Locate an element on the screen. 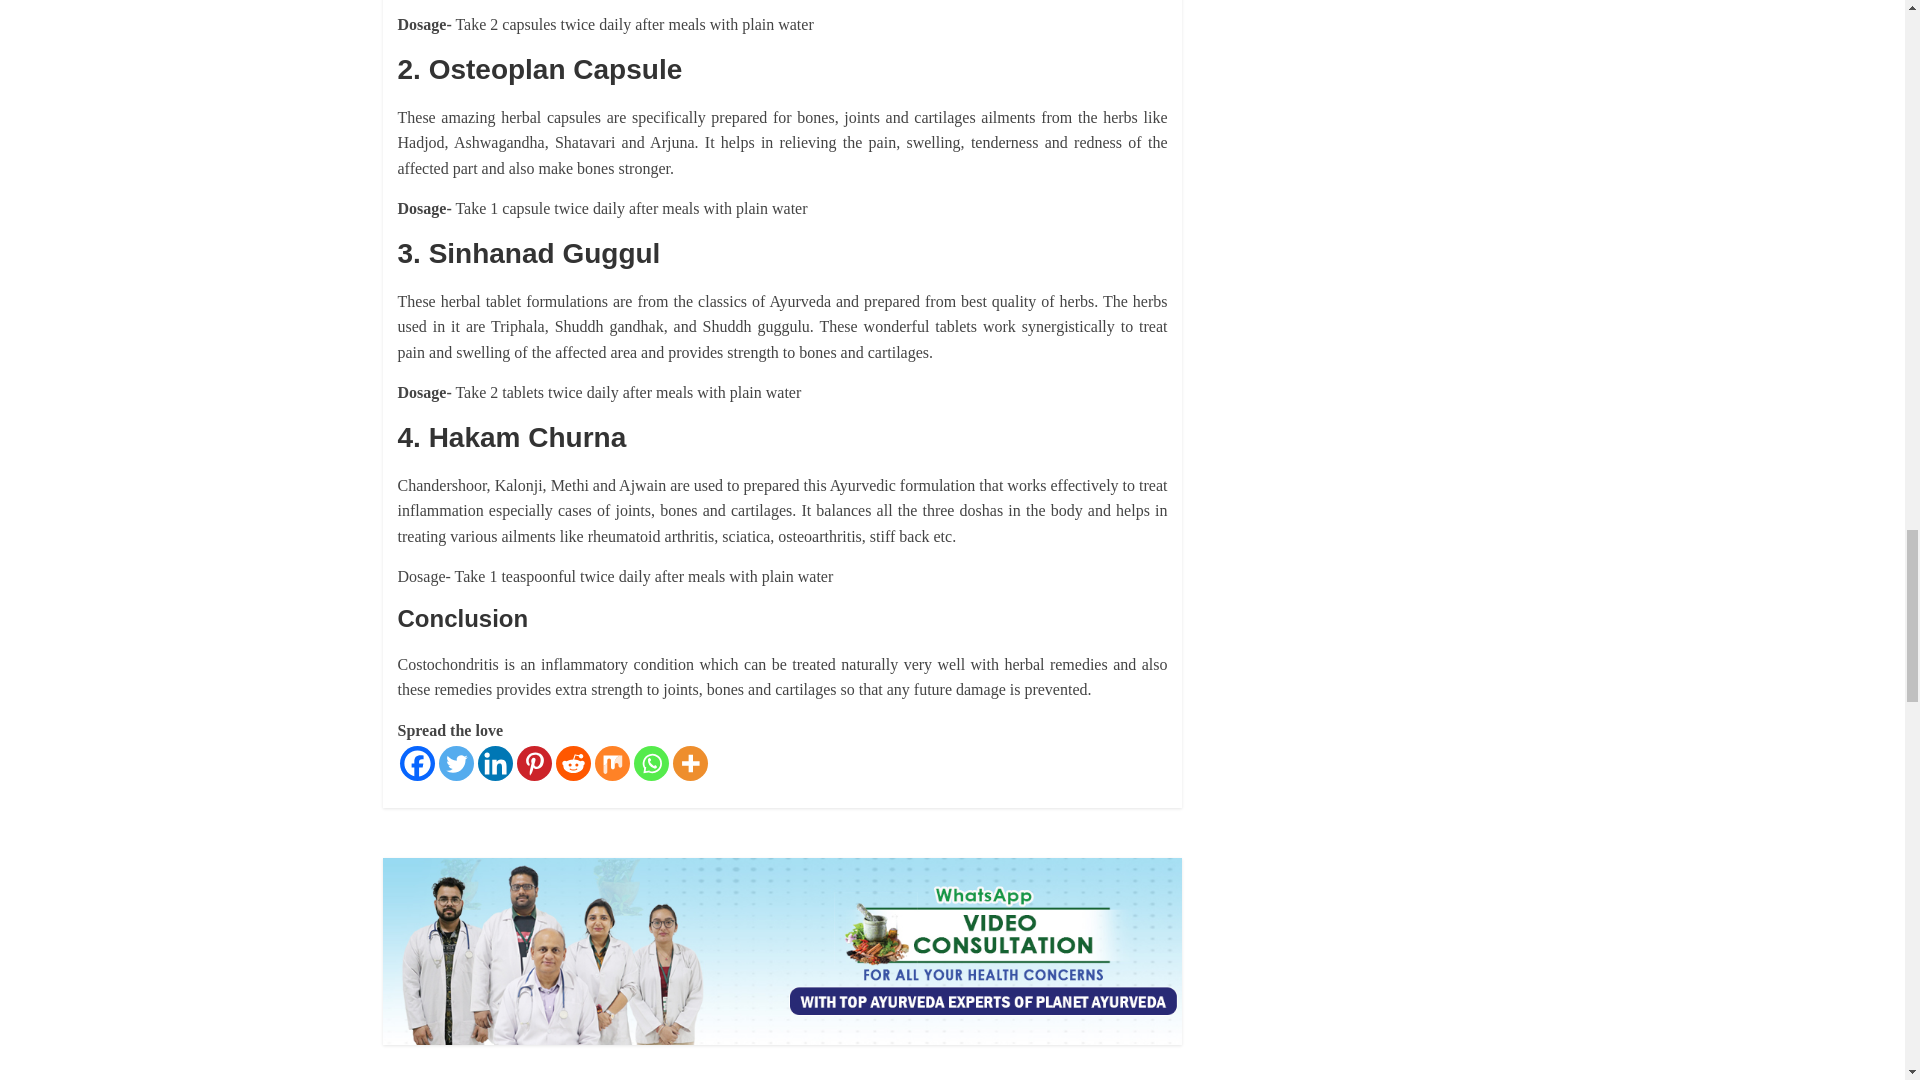 The height and width of the screenshot is (1080, 1920). Facebook is located at coordinates (417, 763).